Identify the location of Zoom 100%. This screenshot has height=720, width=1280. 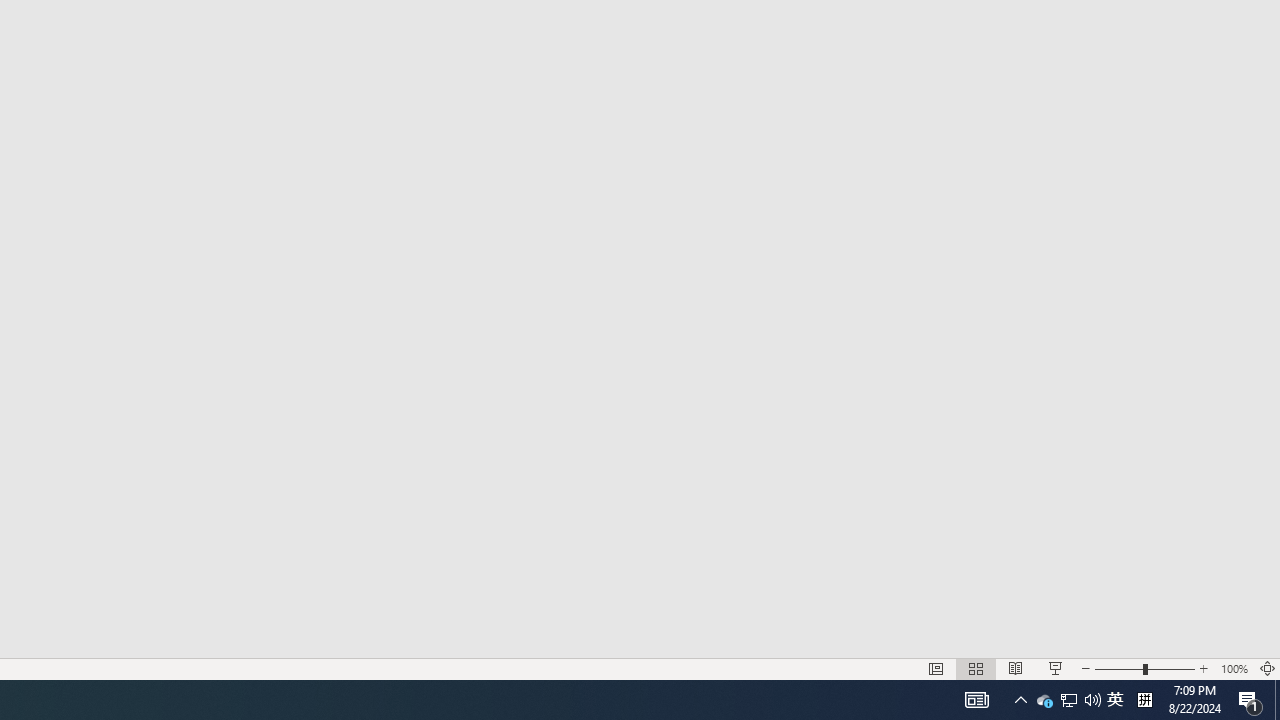
(1234, 668).